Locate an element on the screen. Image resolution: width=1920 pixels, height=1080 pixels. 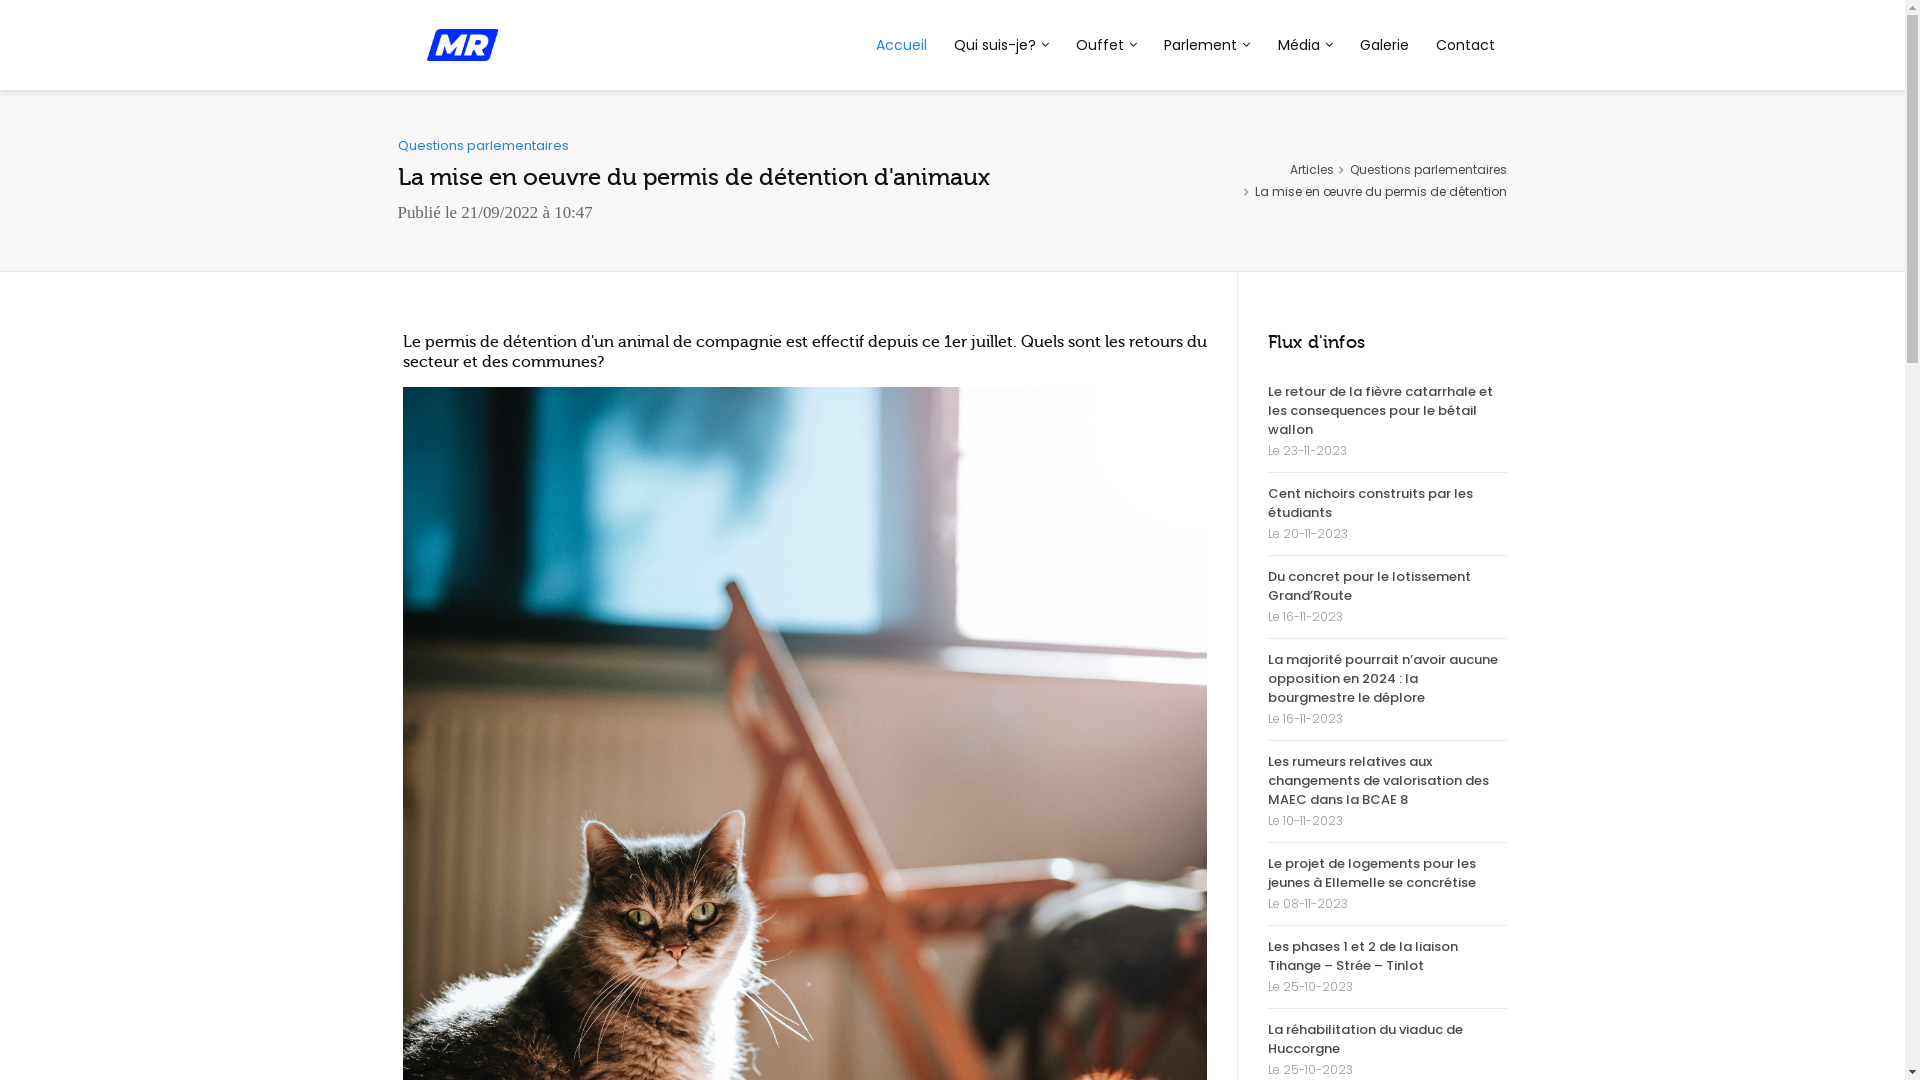
Articles is located at coordinates (1312, 170).